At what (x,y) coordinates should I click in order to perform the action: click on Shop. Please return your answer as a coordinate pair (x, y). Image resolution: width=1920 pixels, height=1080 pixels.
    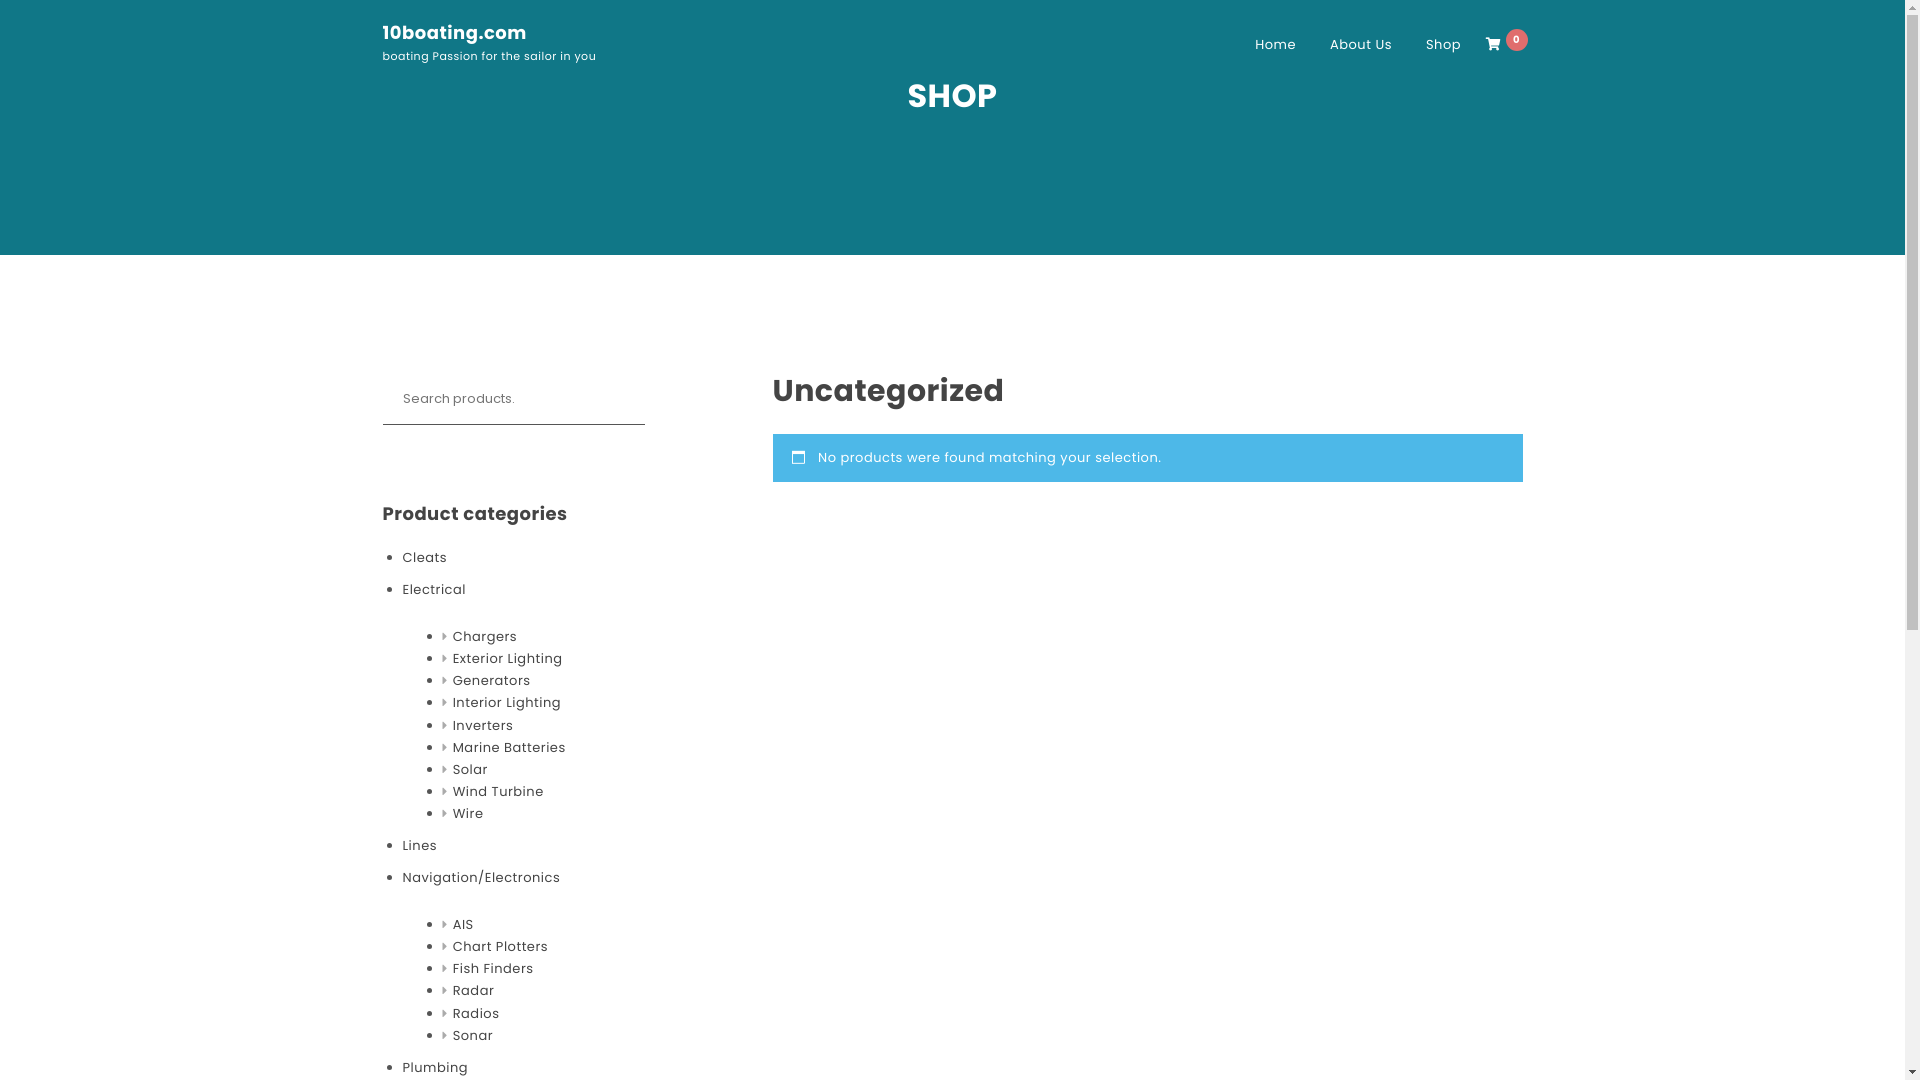
    Looking at the image, I should click on (1444, 45).